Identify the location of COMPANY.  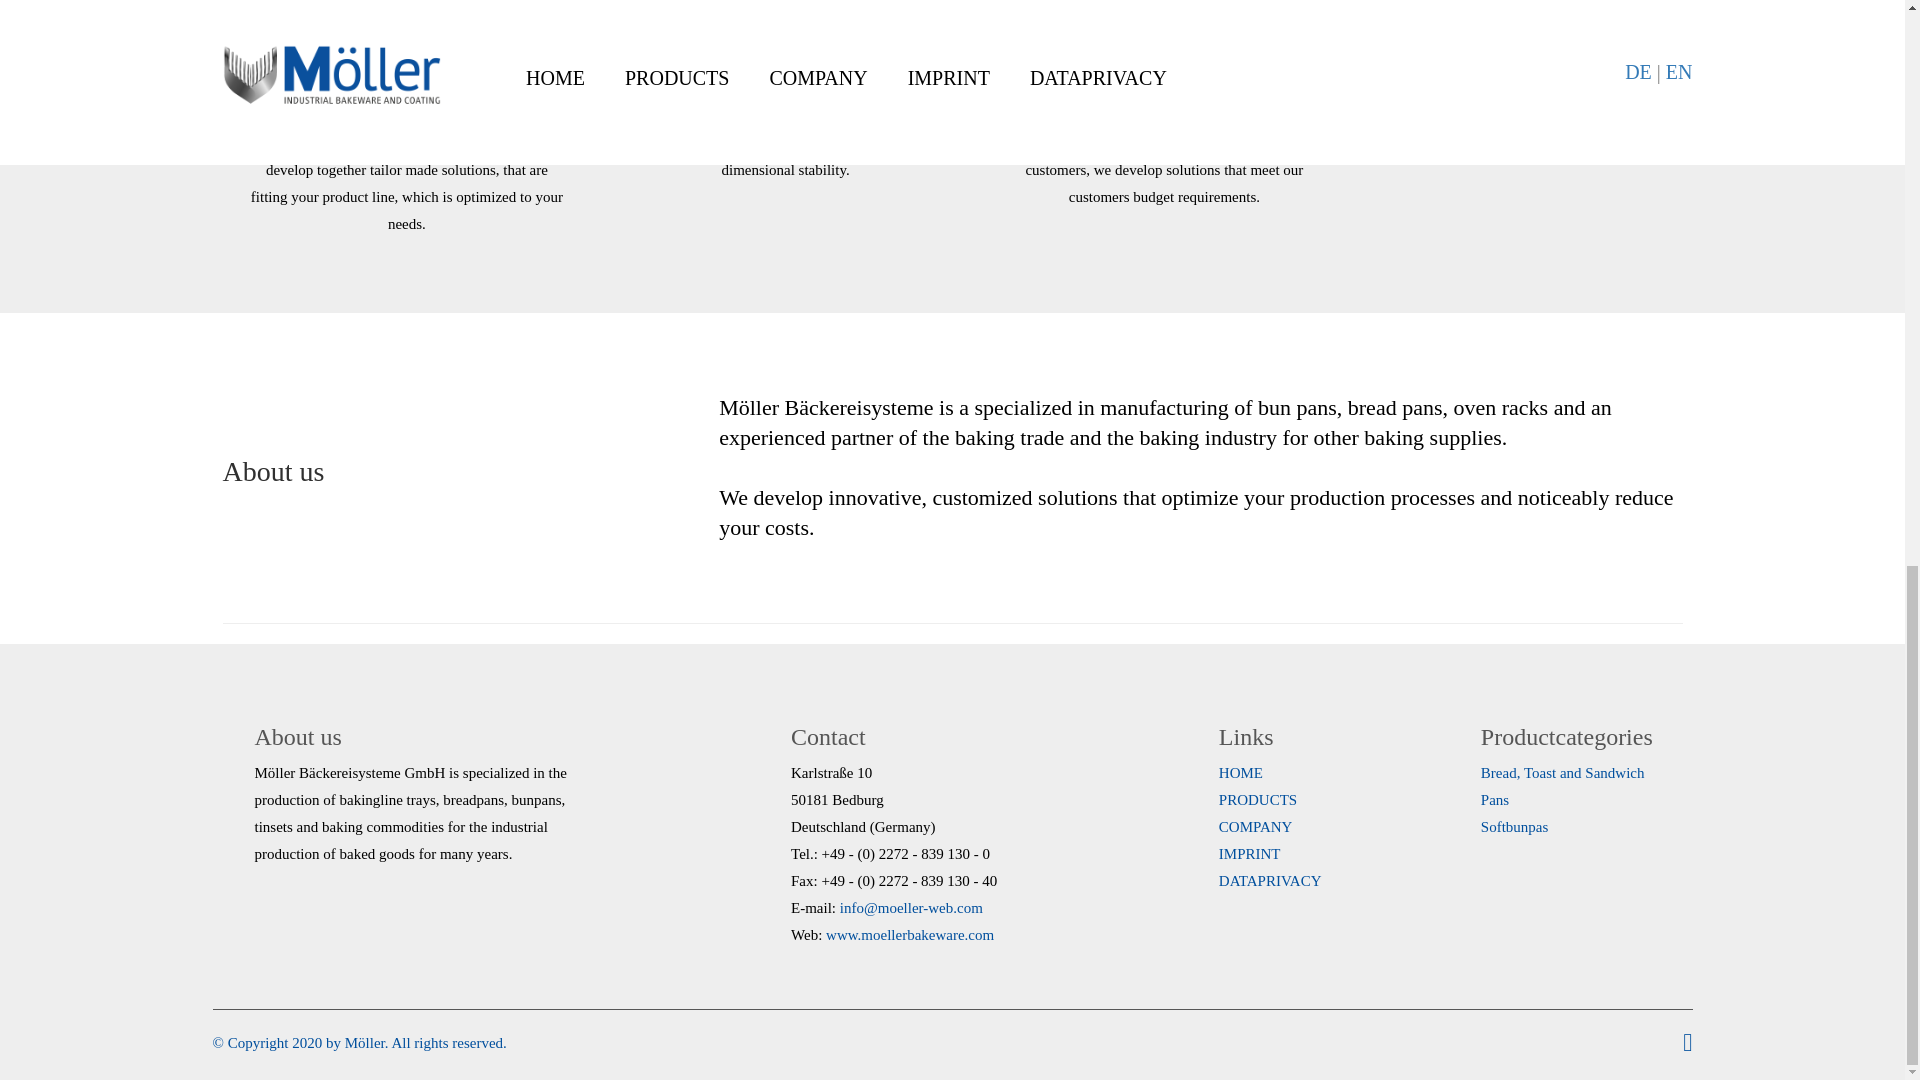
(1256, 826).